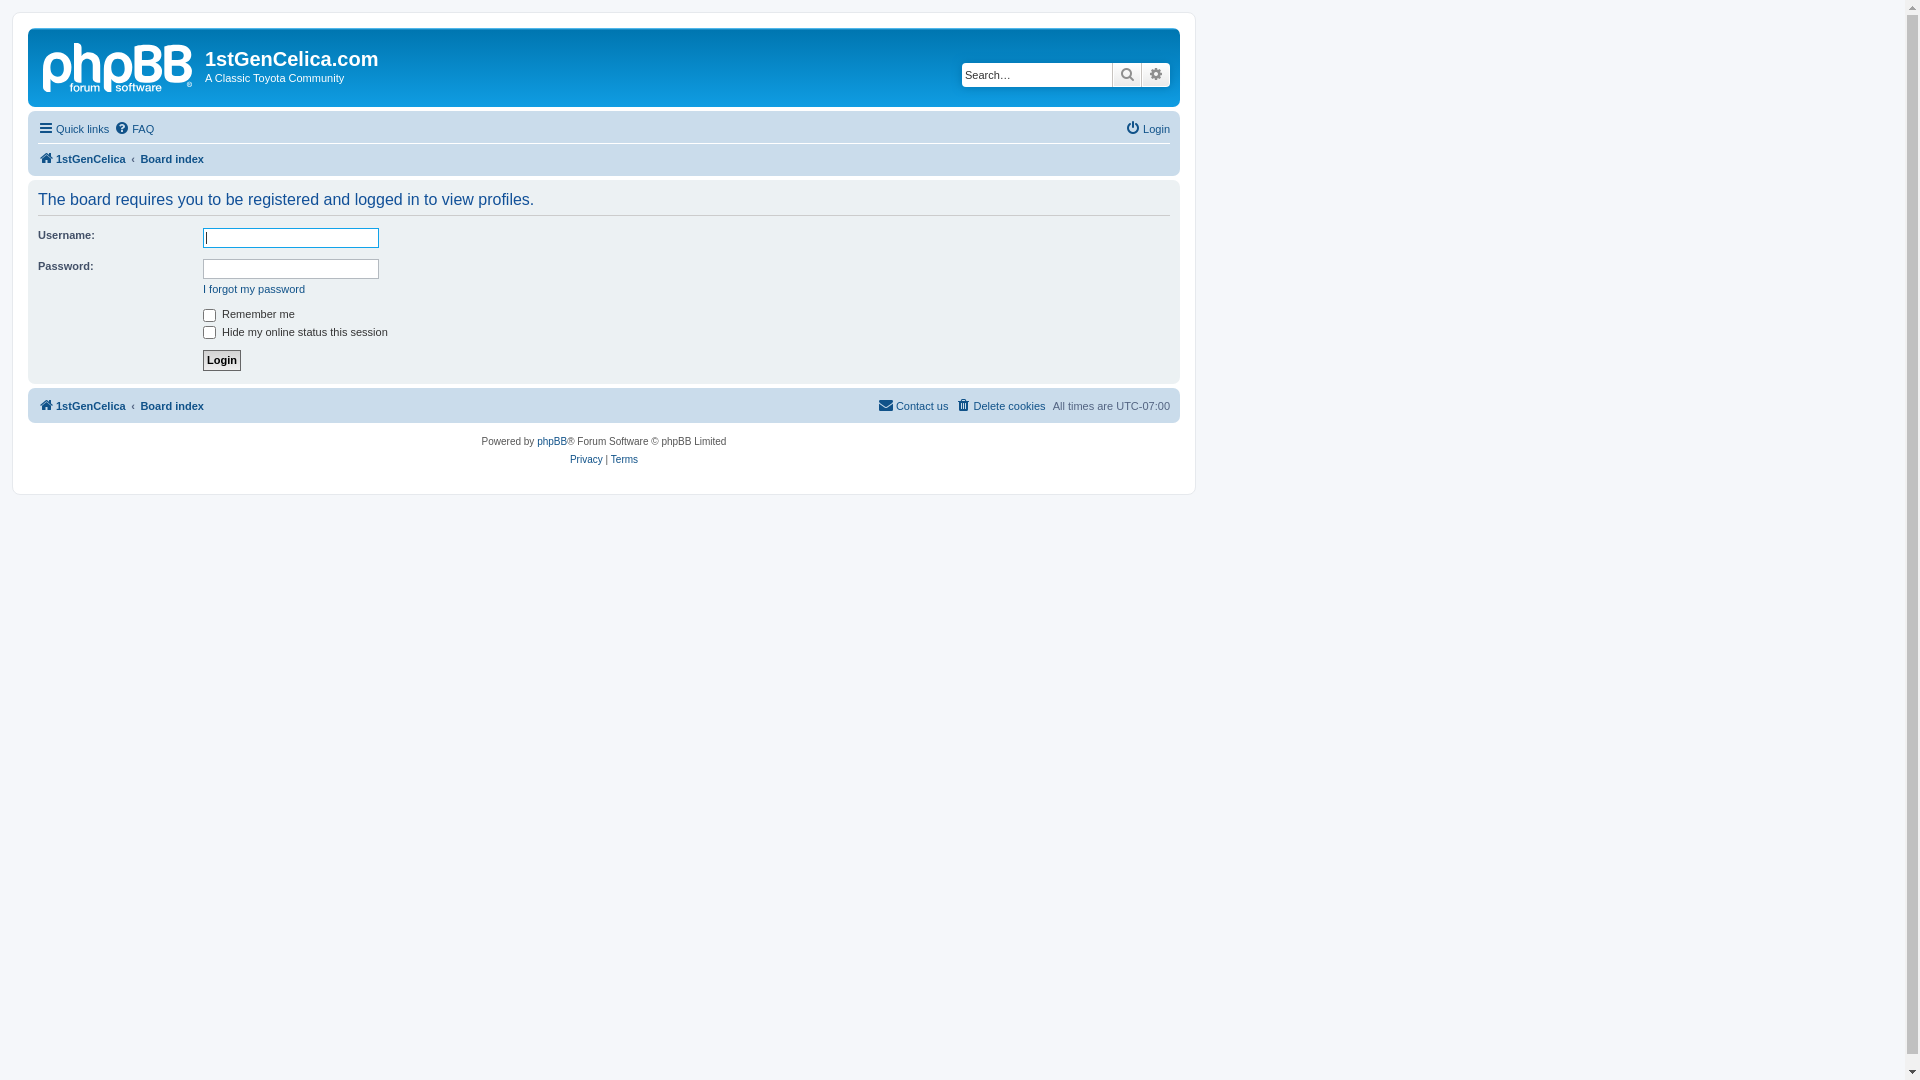 This screenshot has width=1920, height=1080. I want to click on Delete cookies, so click(1000, 406).